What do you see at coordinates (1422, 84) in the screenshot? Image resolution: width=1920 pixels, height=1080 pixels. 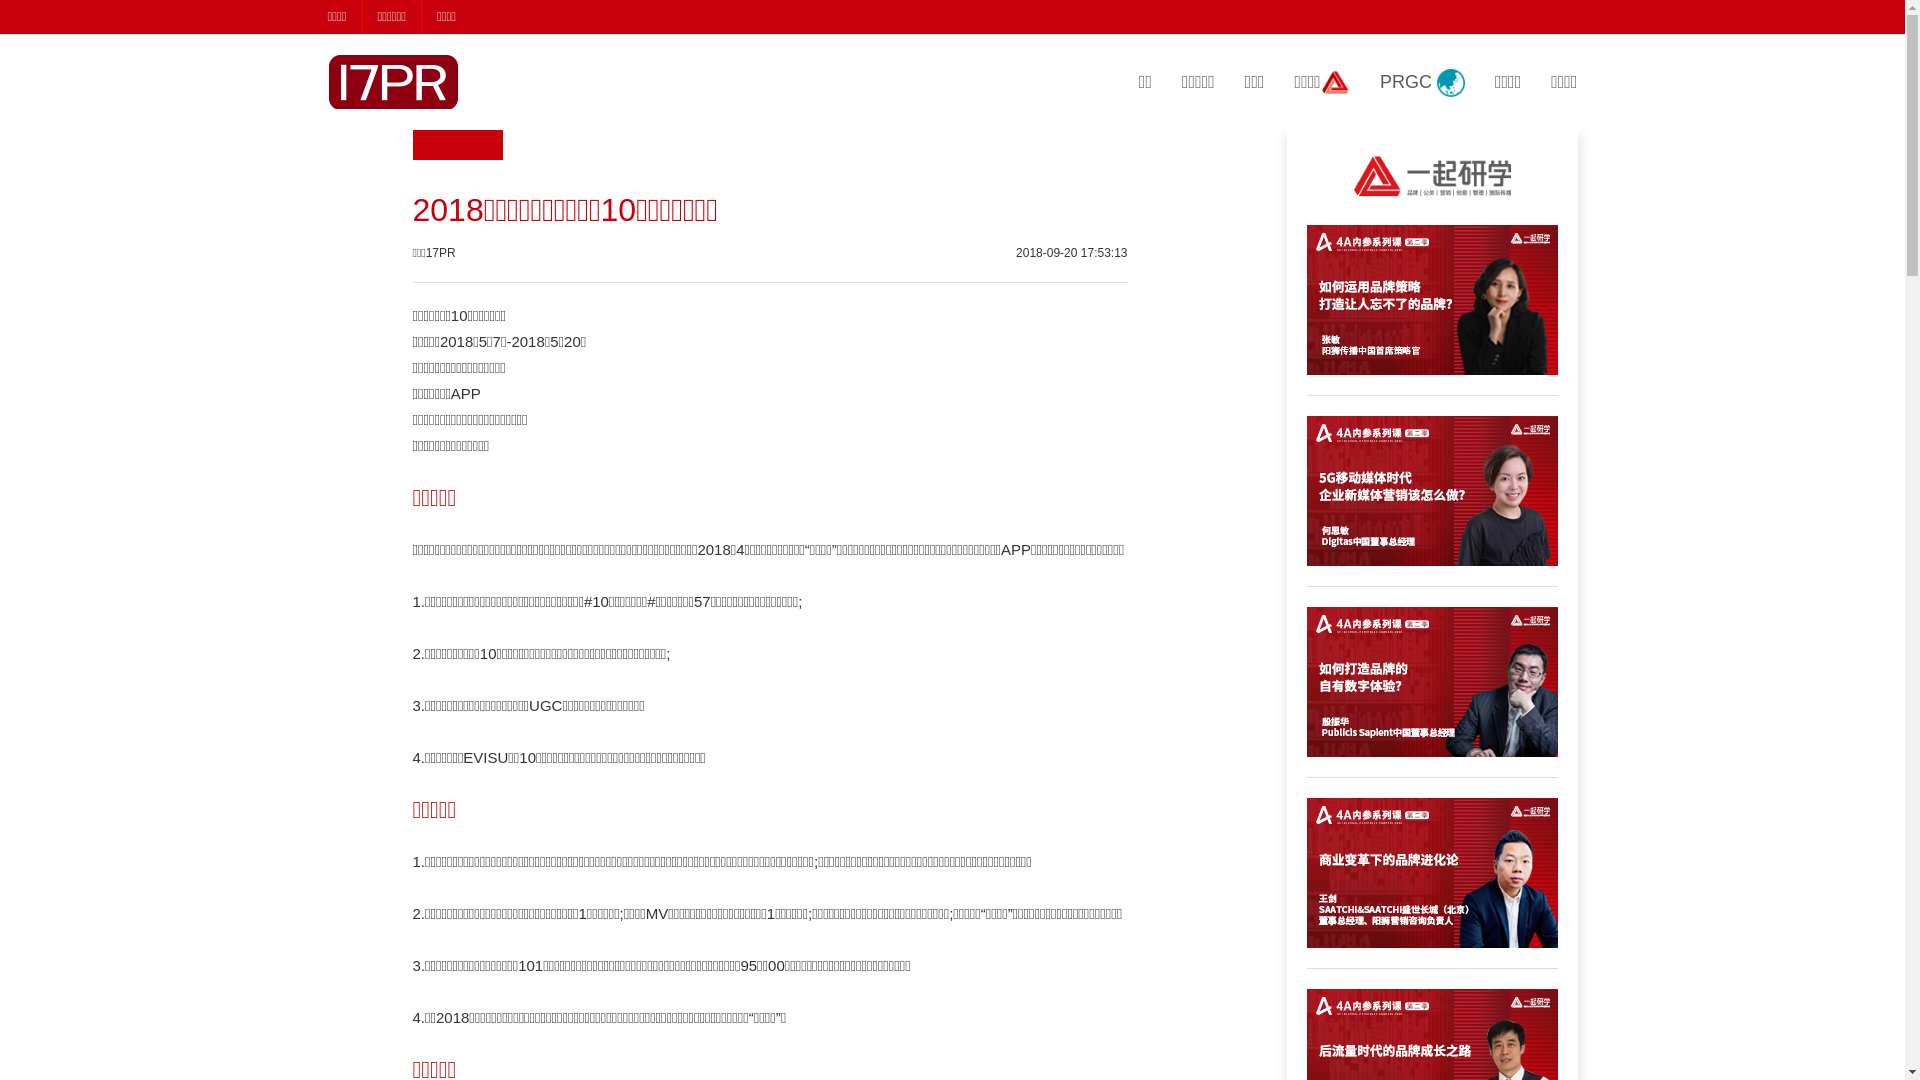 I see `PRGC` at bounding box center [1422, 84].